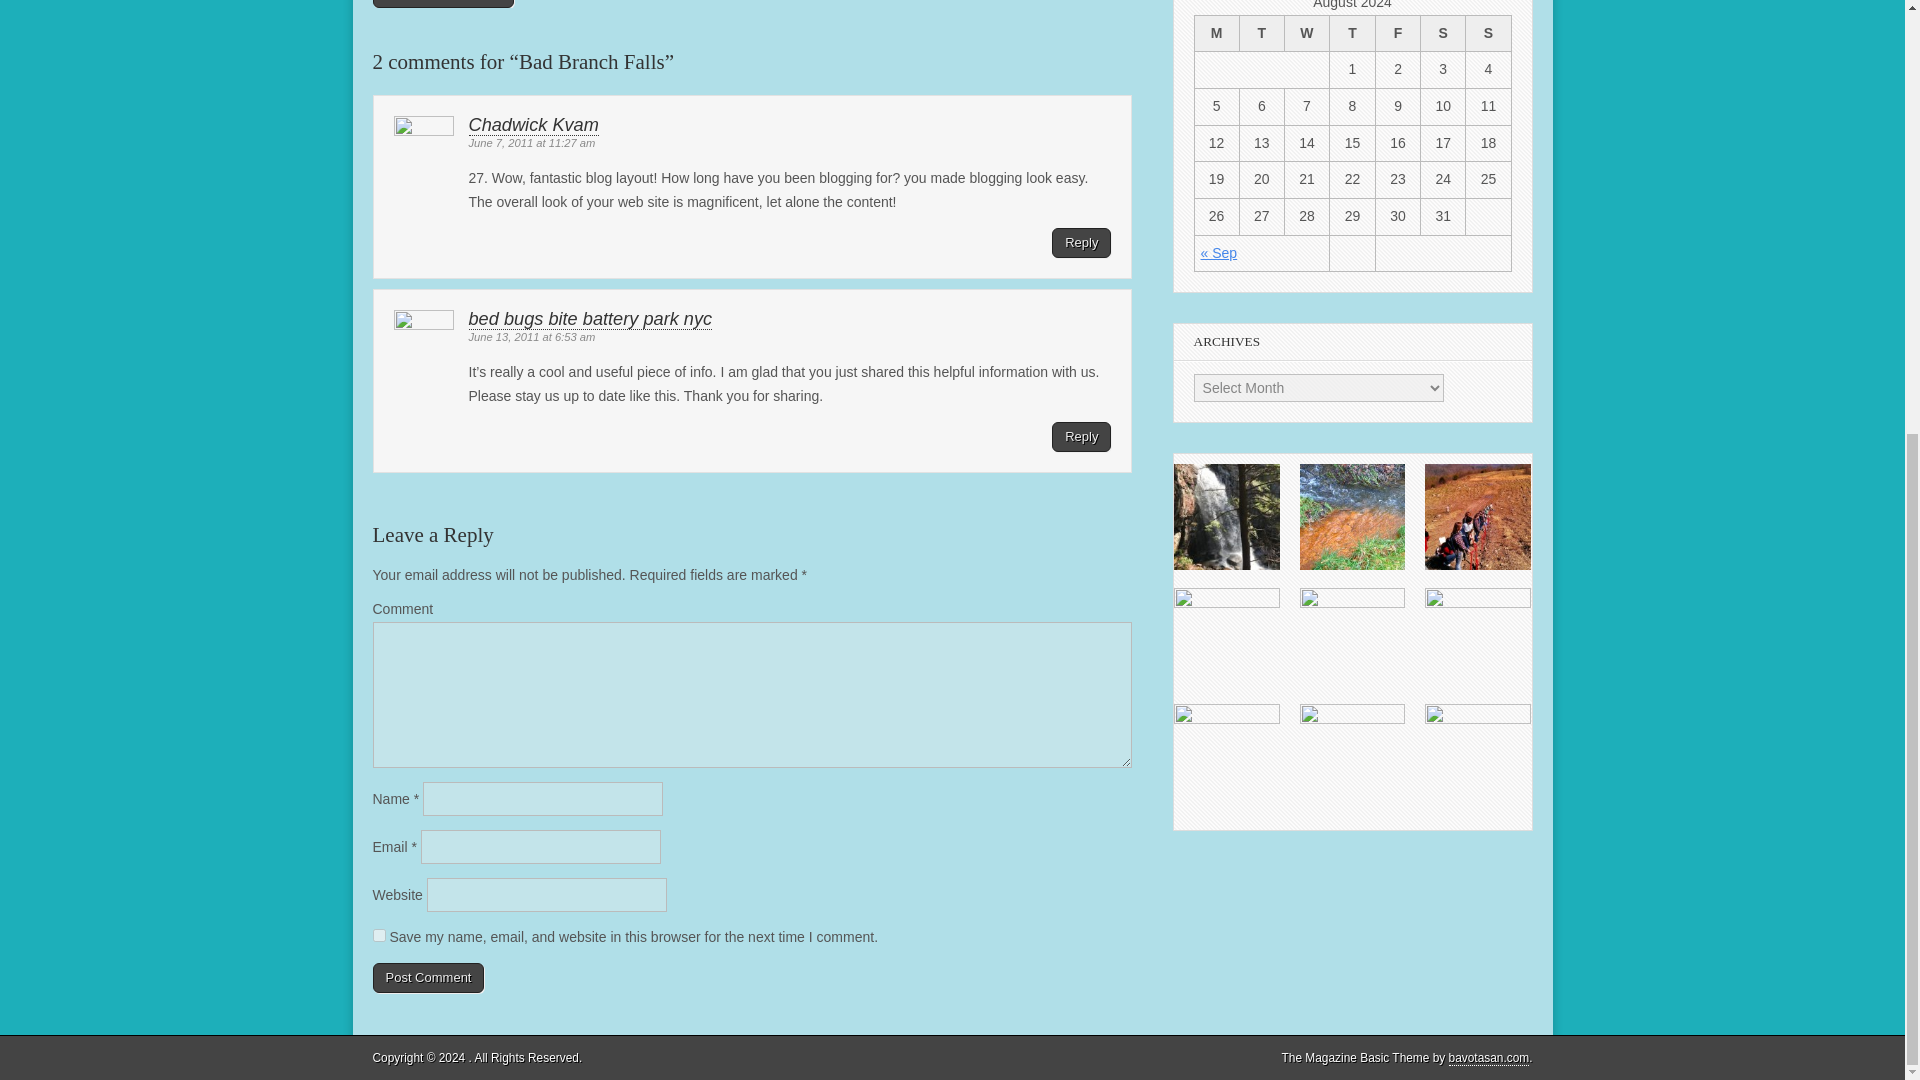 The width and height of the screenshot is (1920, 1080). I want to click on Tuesday, so click(1261, 33).